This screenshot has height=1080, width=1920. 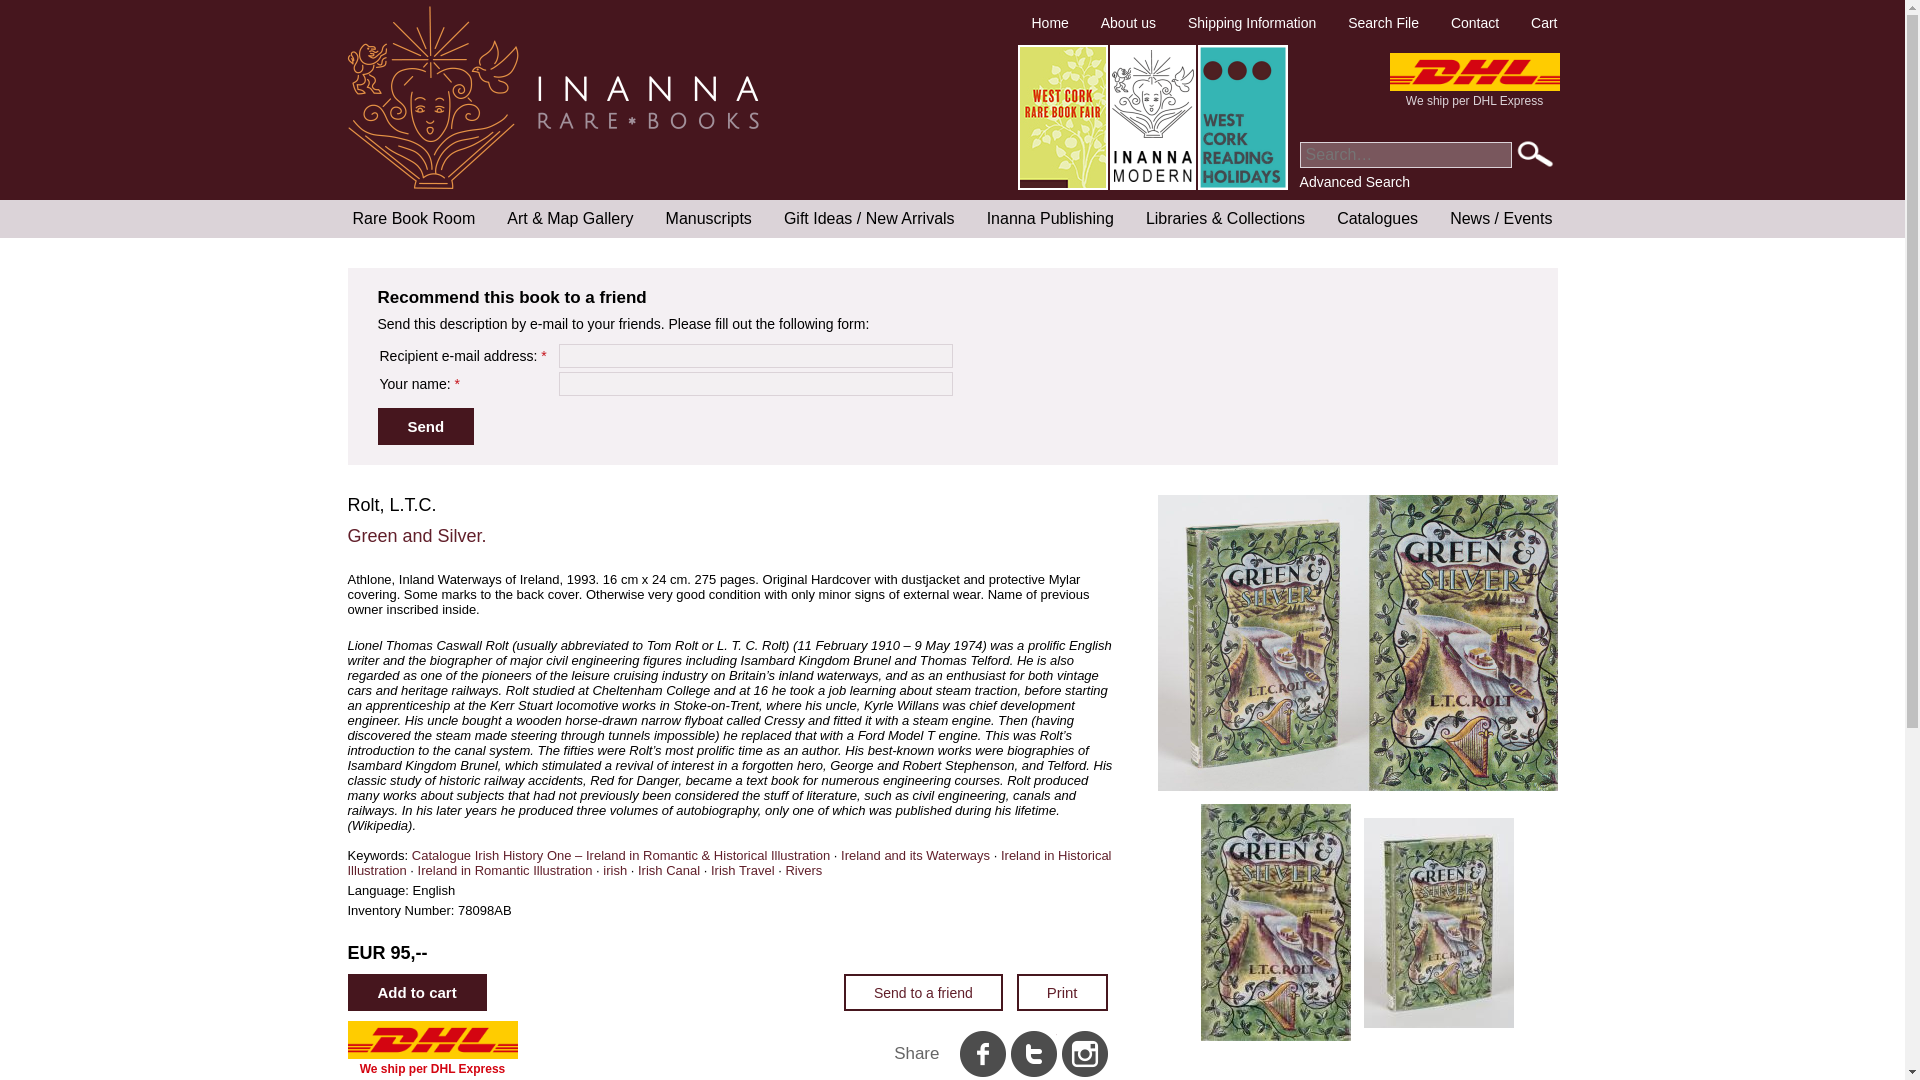 What do you see at coordinates (1276, 920) in the screenshot?
I see `Rolt, Green and Silver.` at bounding box center [1276, 920].